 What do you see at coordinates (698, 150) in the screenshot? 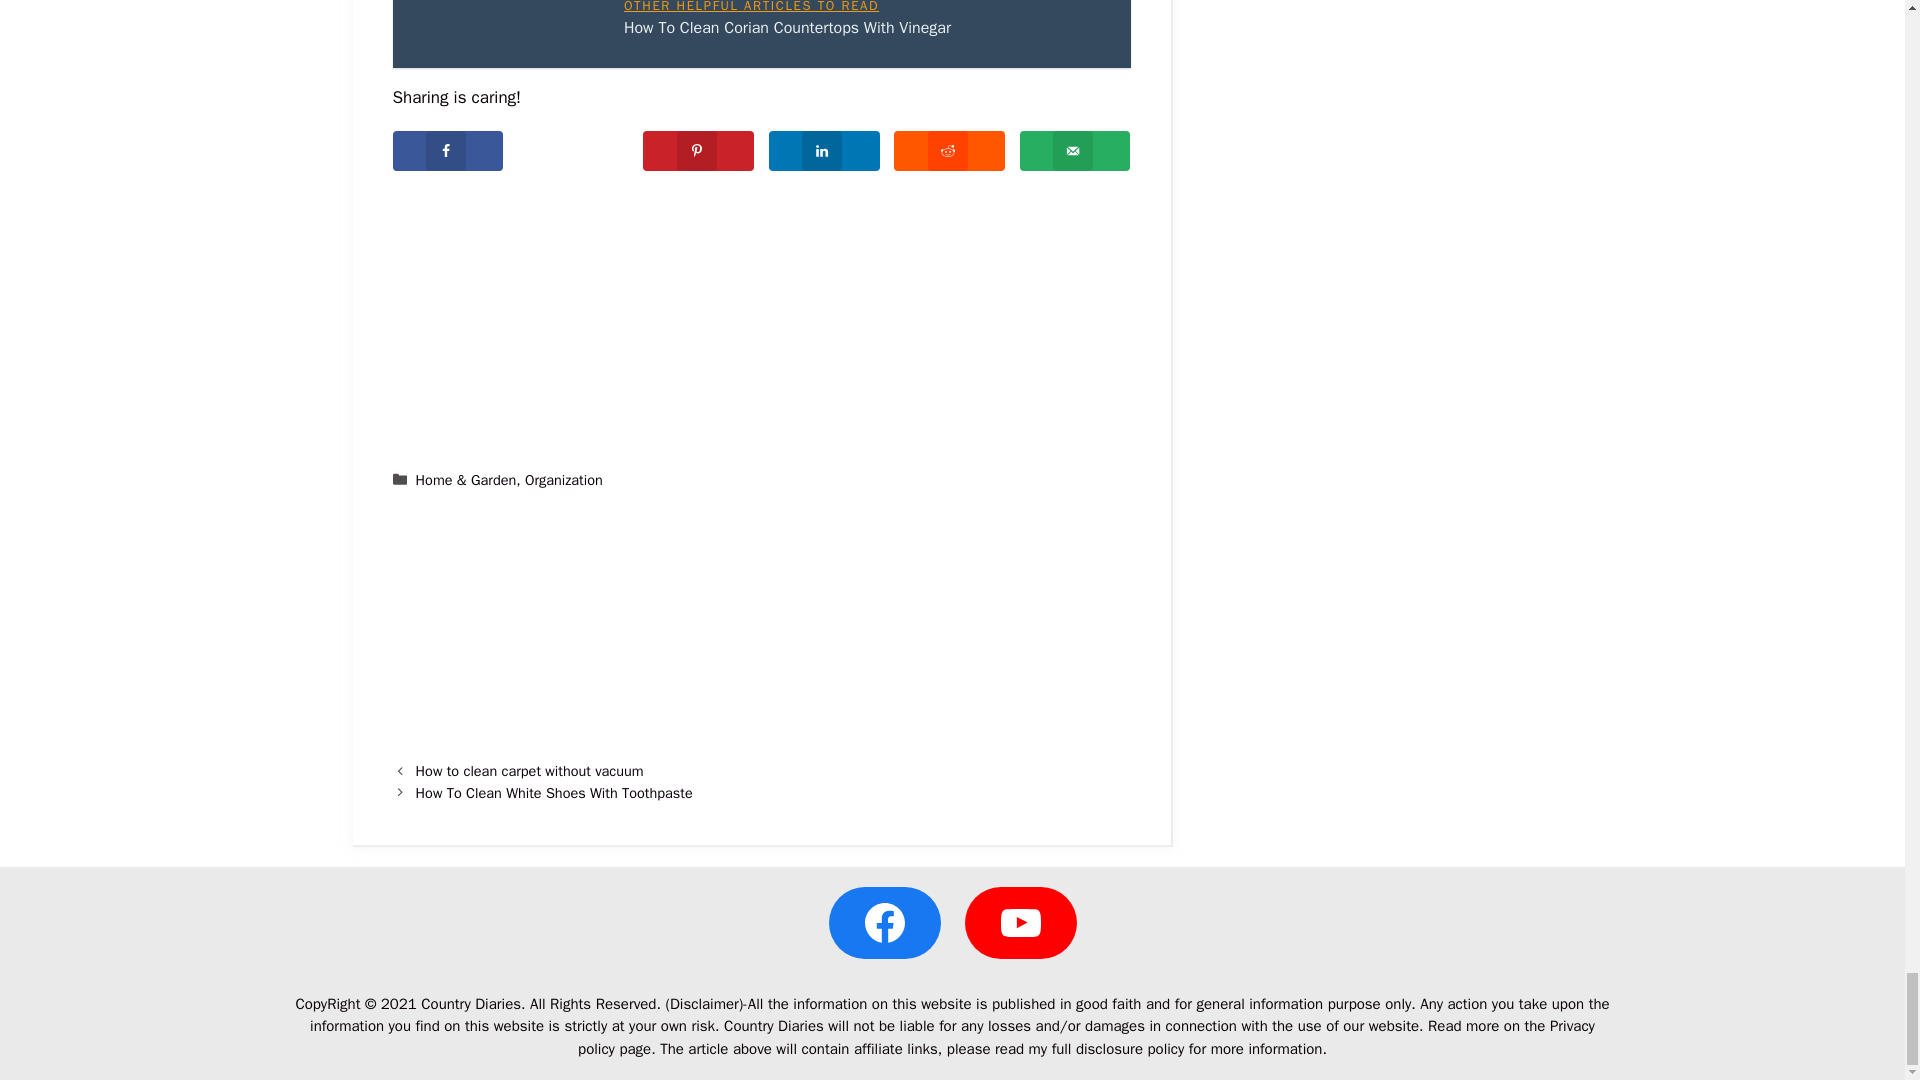
I see `Save to Pinterest` at bounding box center [698, 150].